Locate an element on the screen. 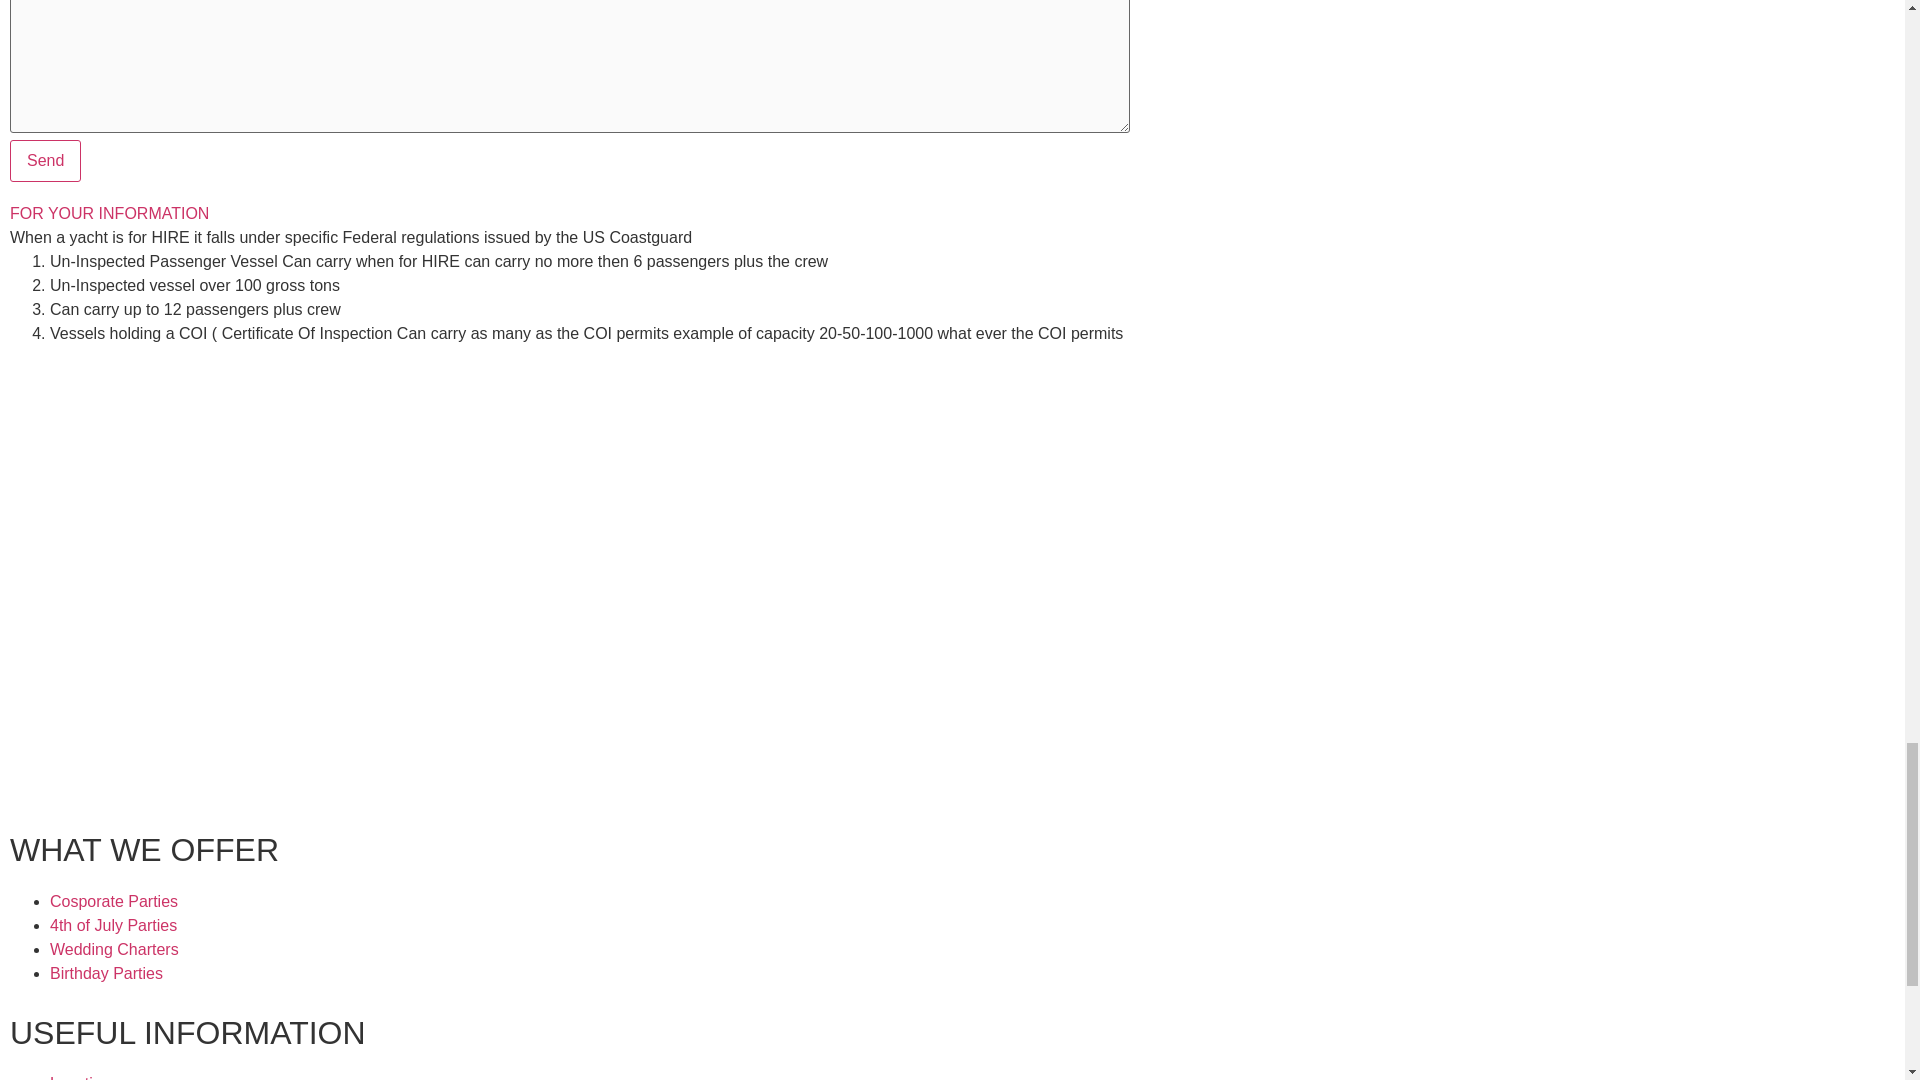  4th of July Parties is located at coordinates (112, 925).